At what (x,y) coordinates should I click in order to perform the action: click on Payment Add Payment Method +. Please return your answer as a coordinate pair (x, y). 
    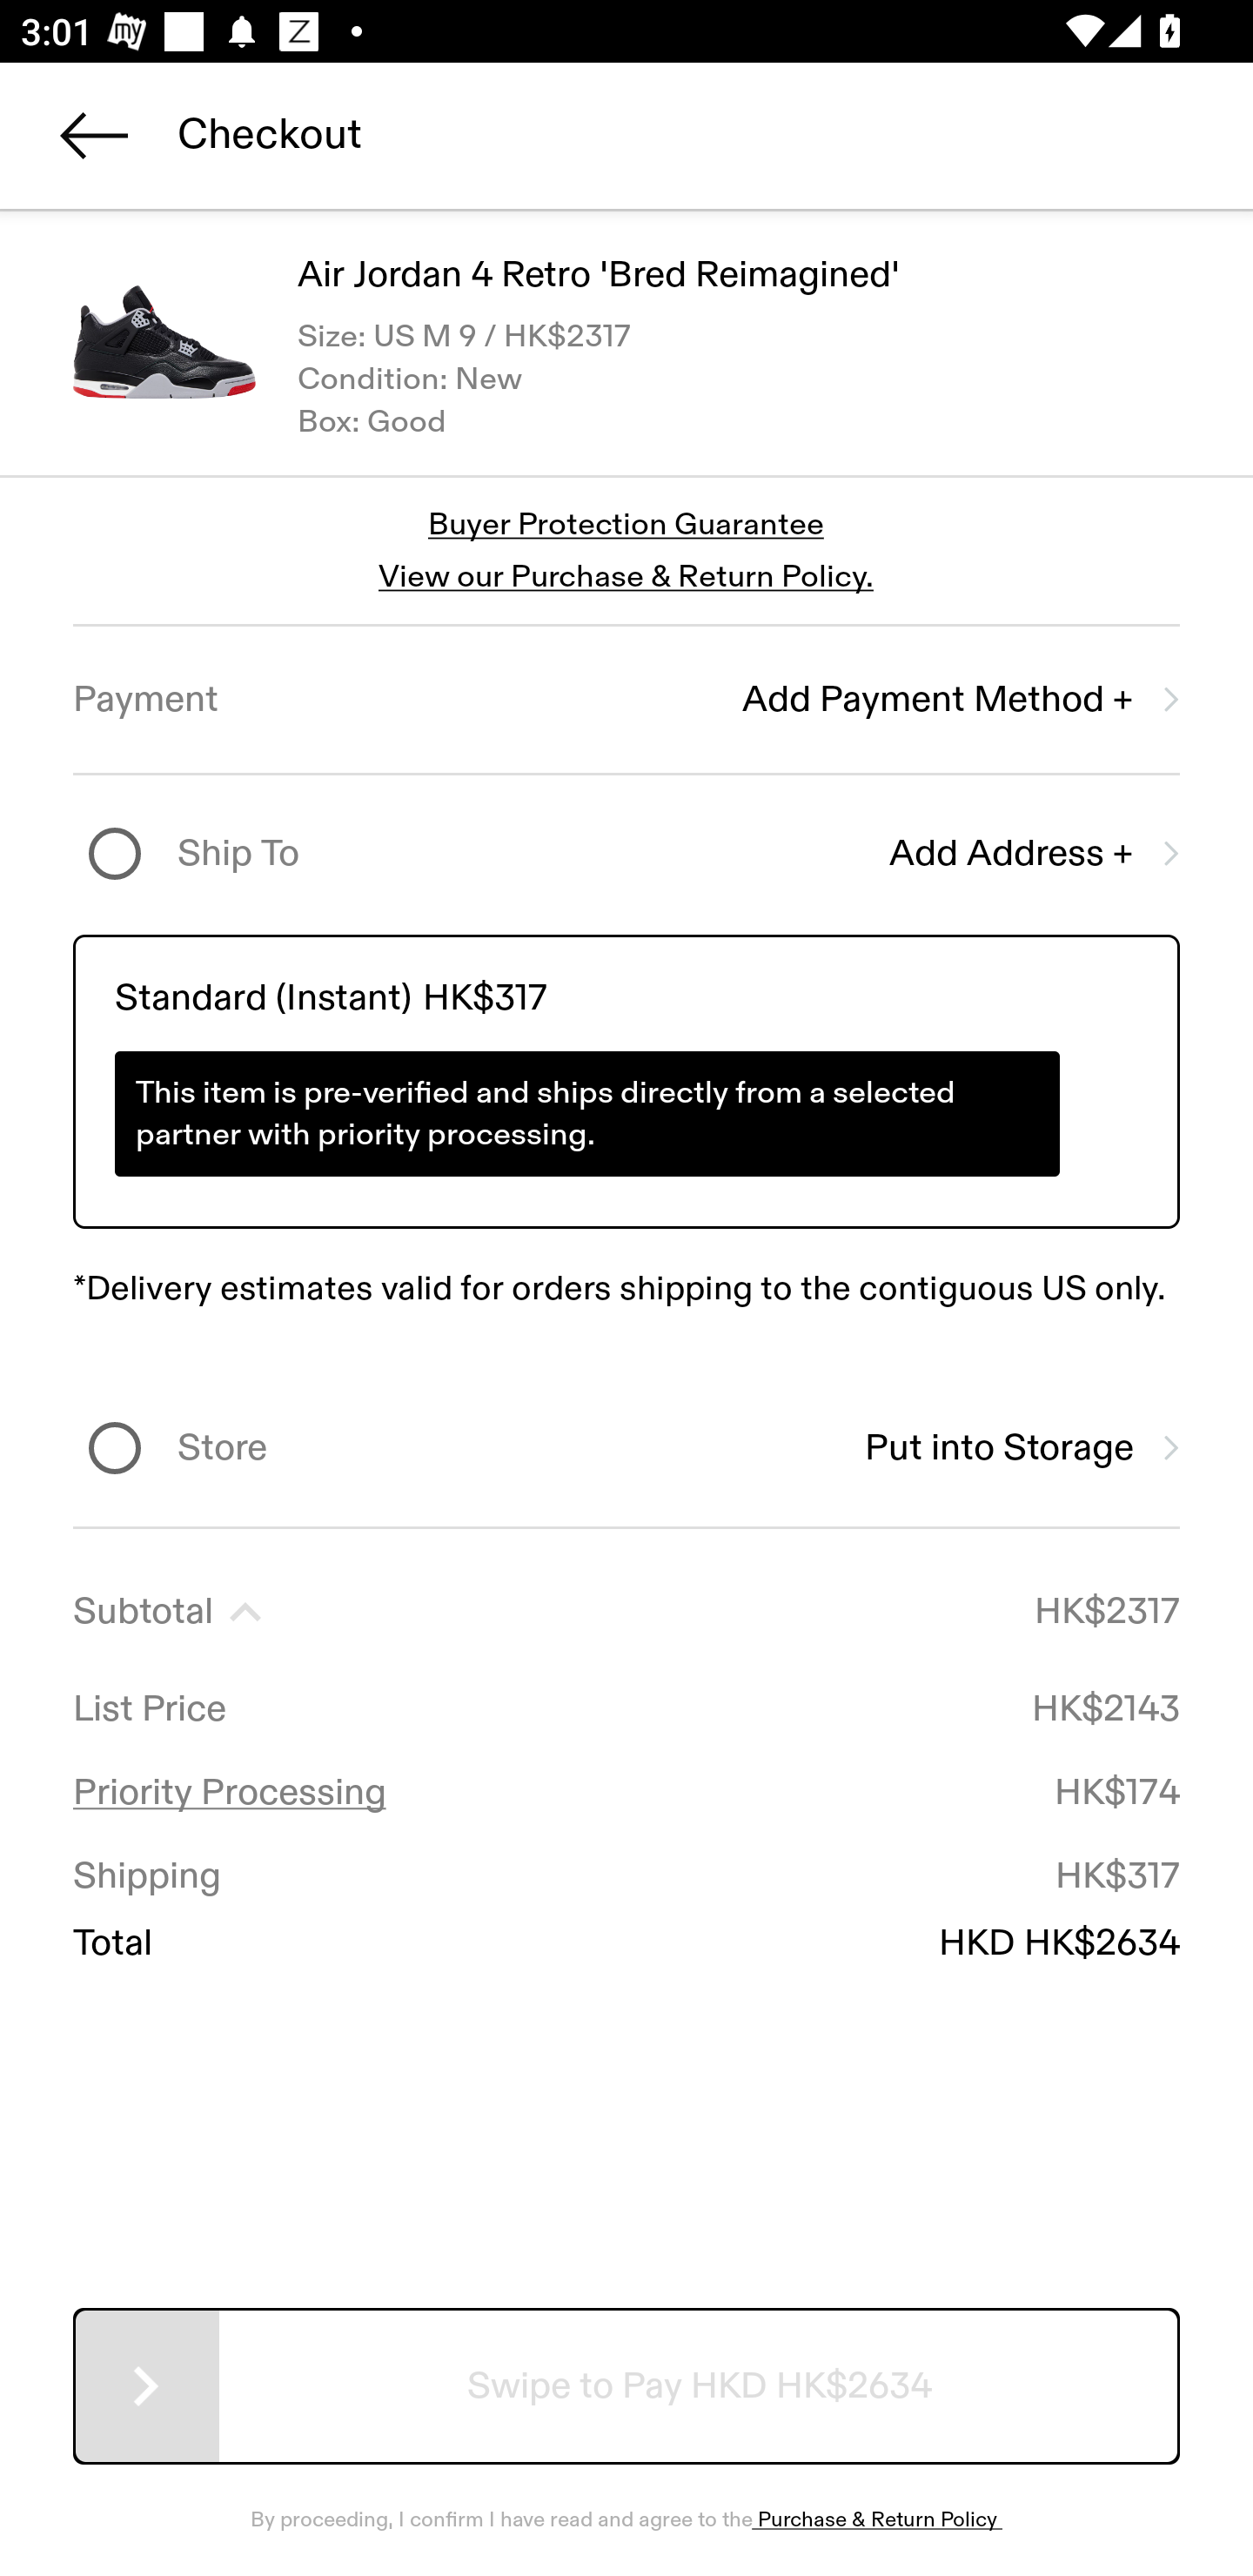
    Looking at the image, I should click on (626, 700).